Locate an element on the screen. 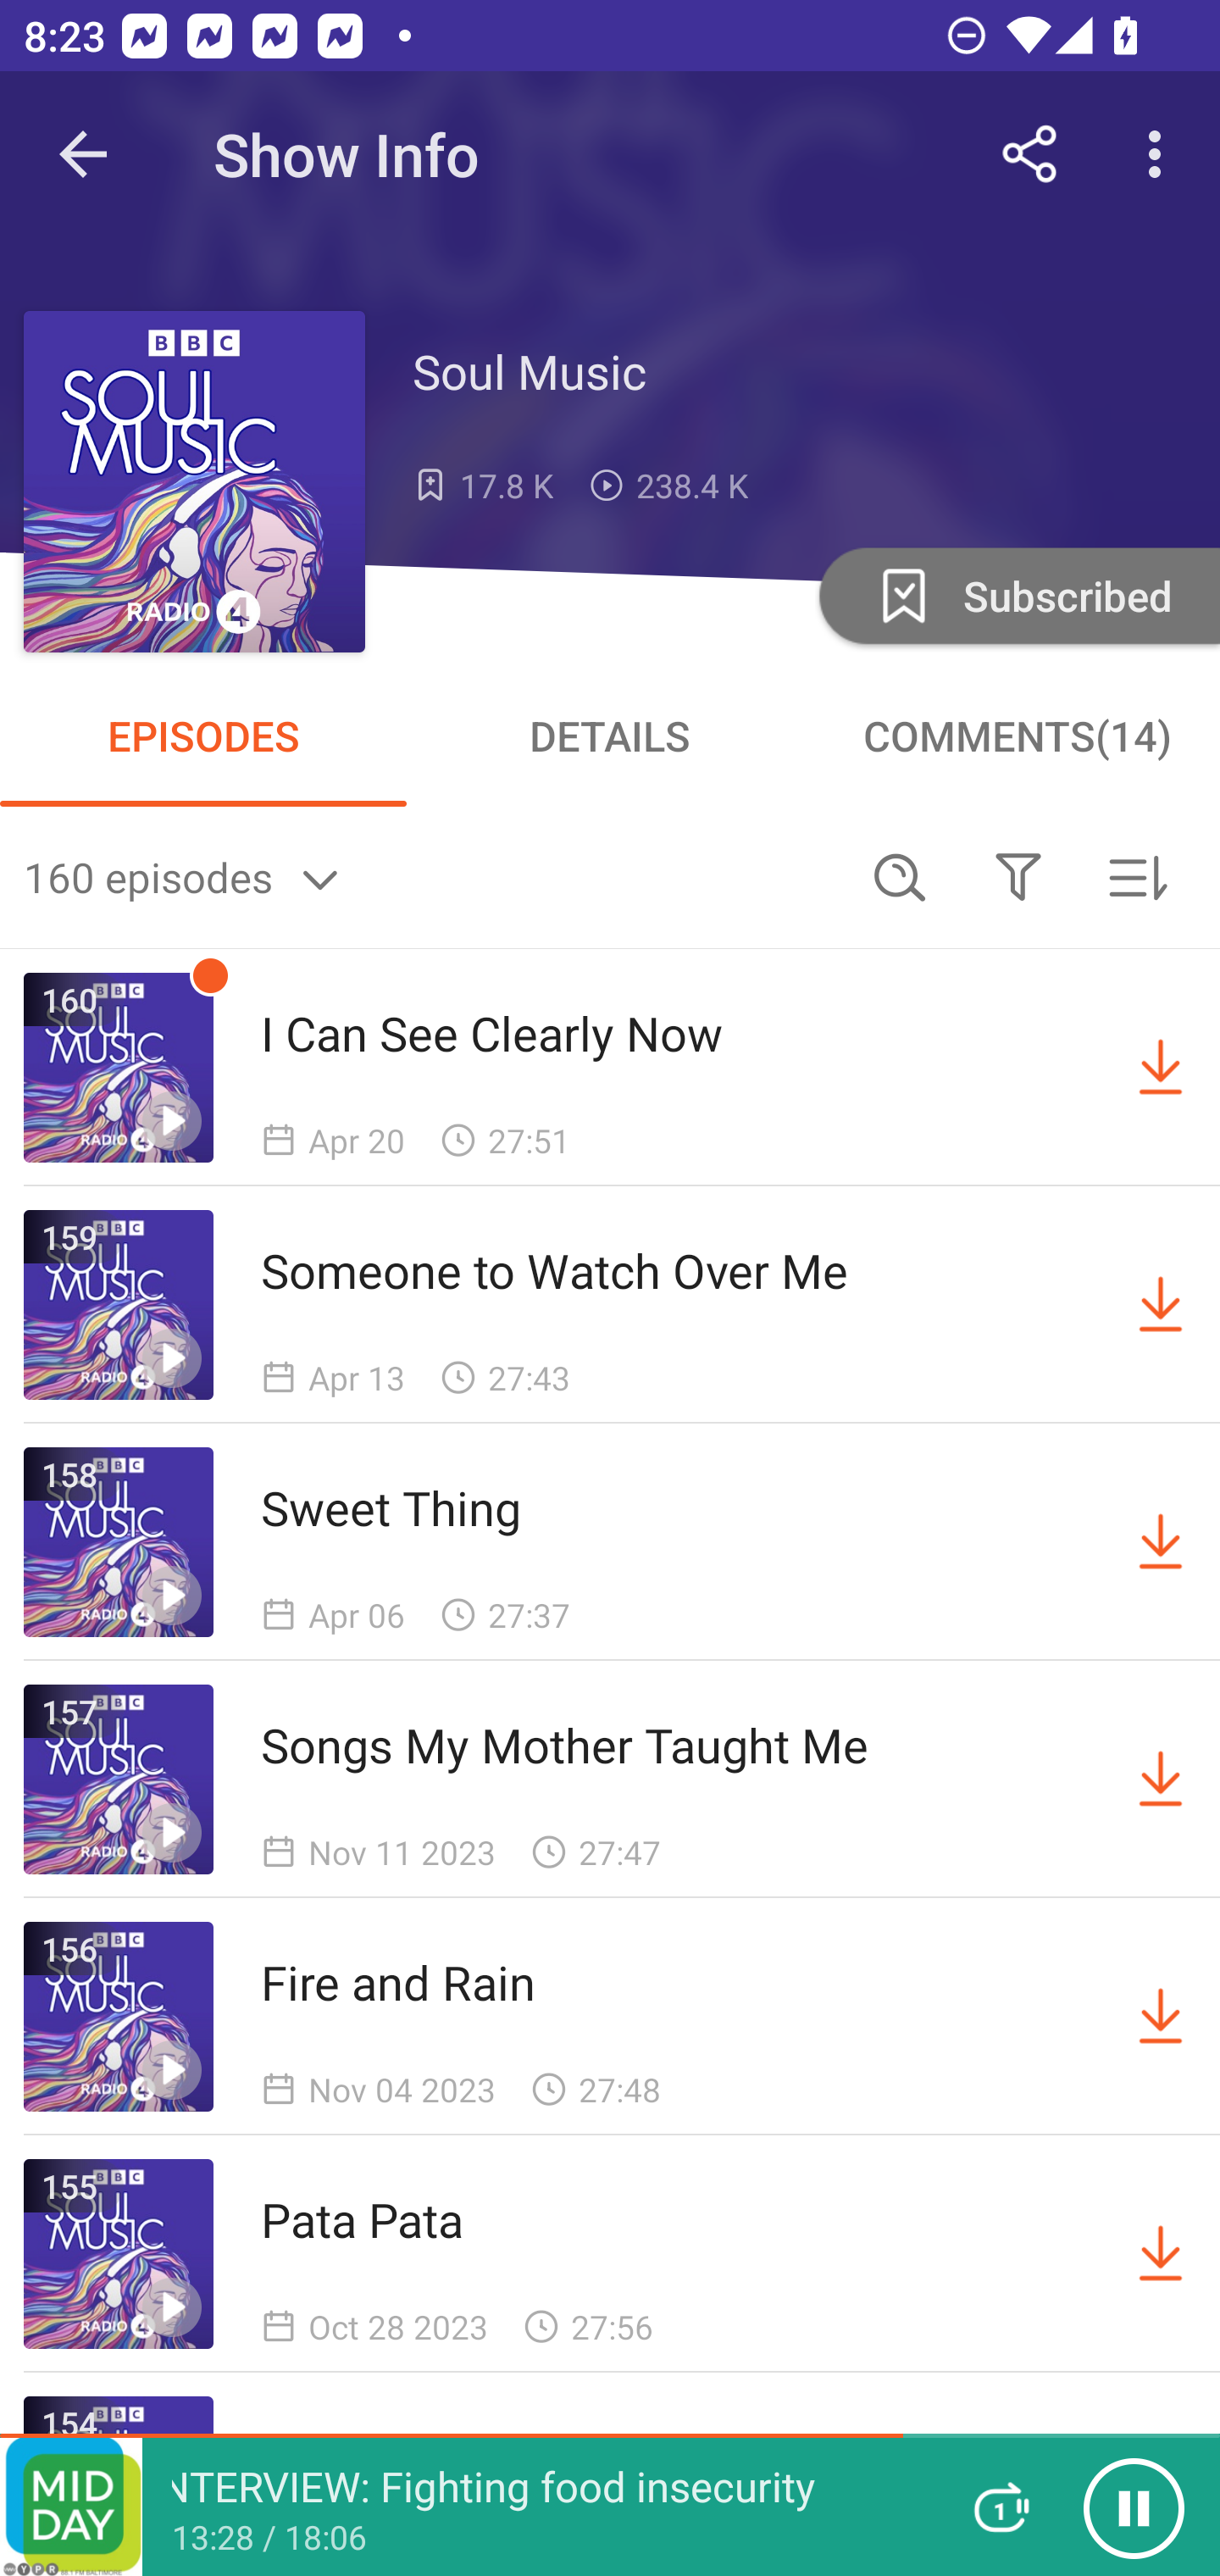   Search is located at coordinates (900, 876).